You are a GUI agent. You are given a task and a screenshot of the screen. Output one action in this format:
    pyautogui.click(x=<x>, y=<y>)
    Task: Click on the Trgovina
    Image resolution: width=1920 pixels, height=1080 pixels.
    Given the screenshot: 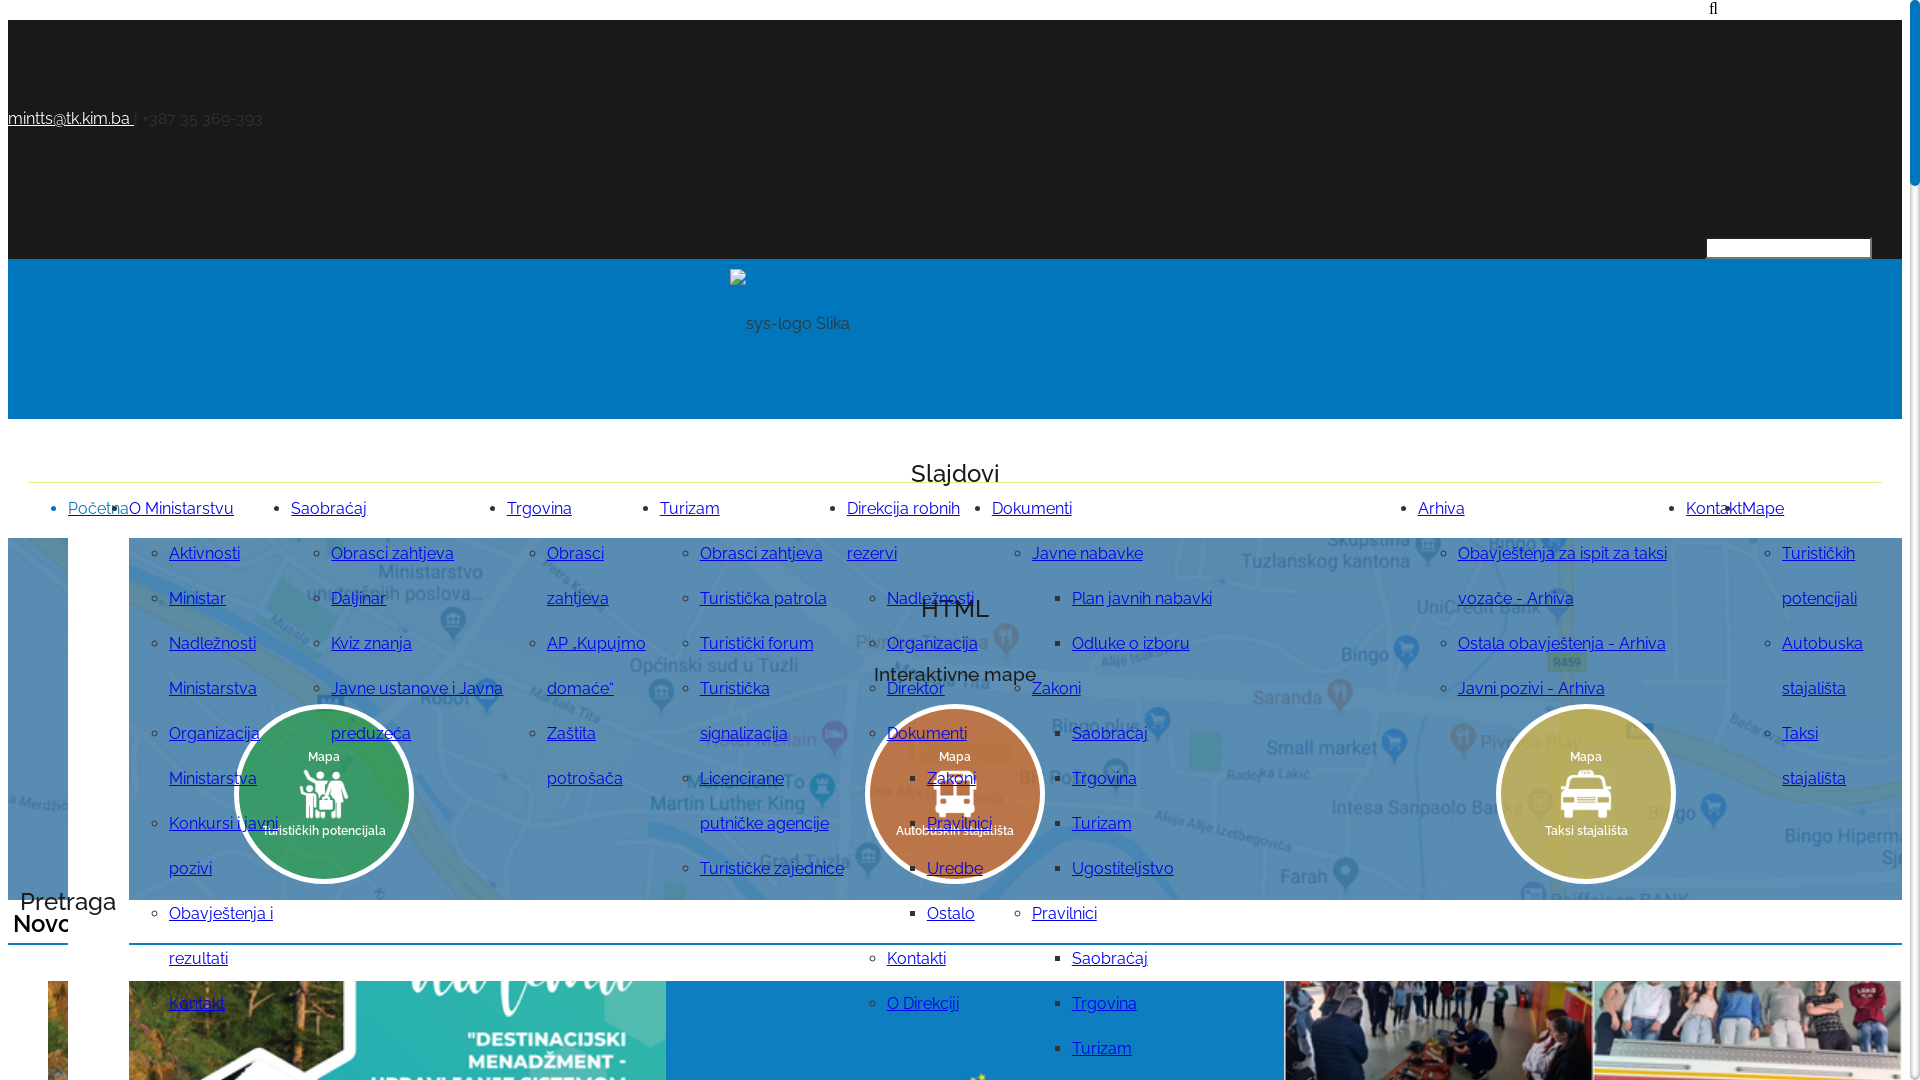 What is the action you would take?
    pyautogui.click(x=1104, y=1004)
    